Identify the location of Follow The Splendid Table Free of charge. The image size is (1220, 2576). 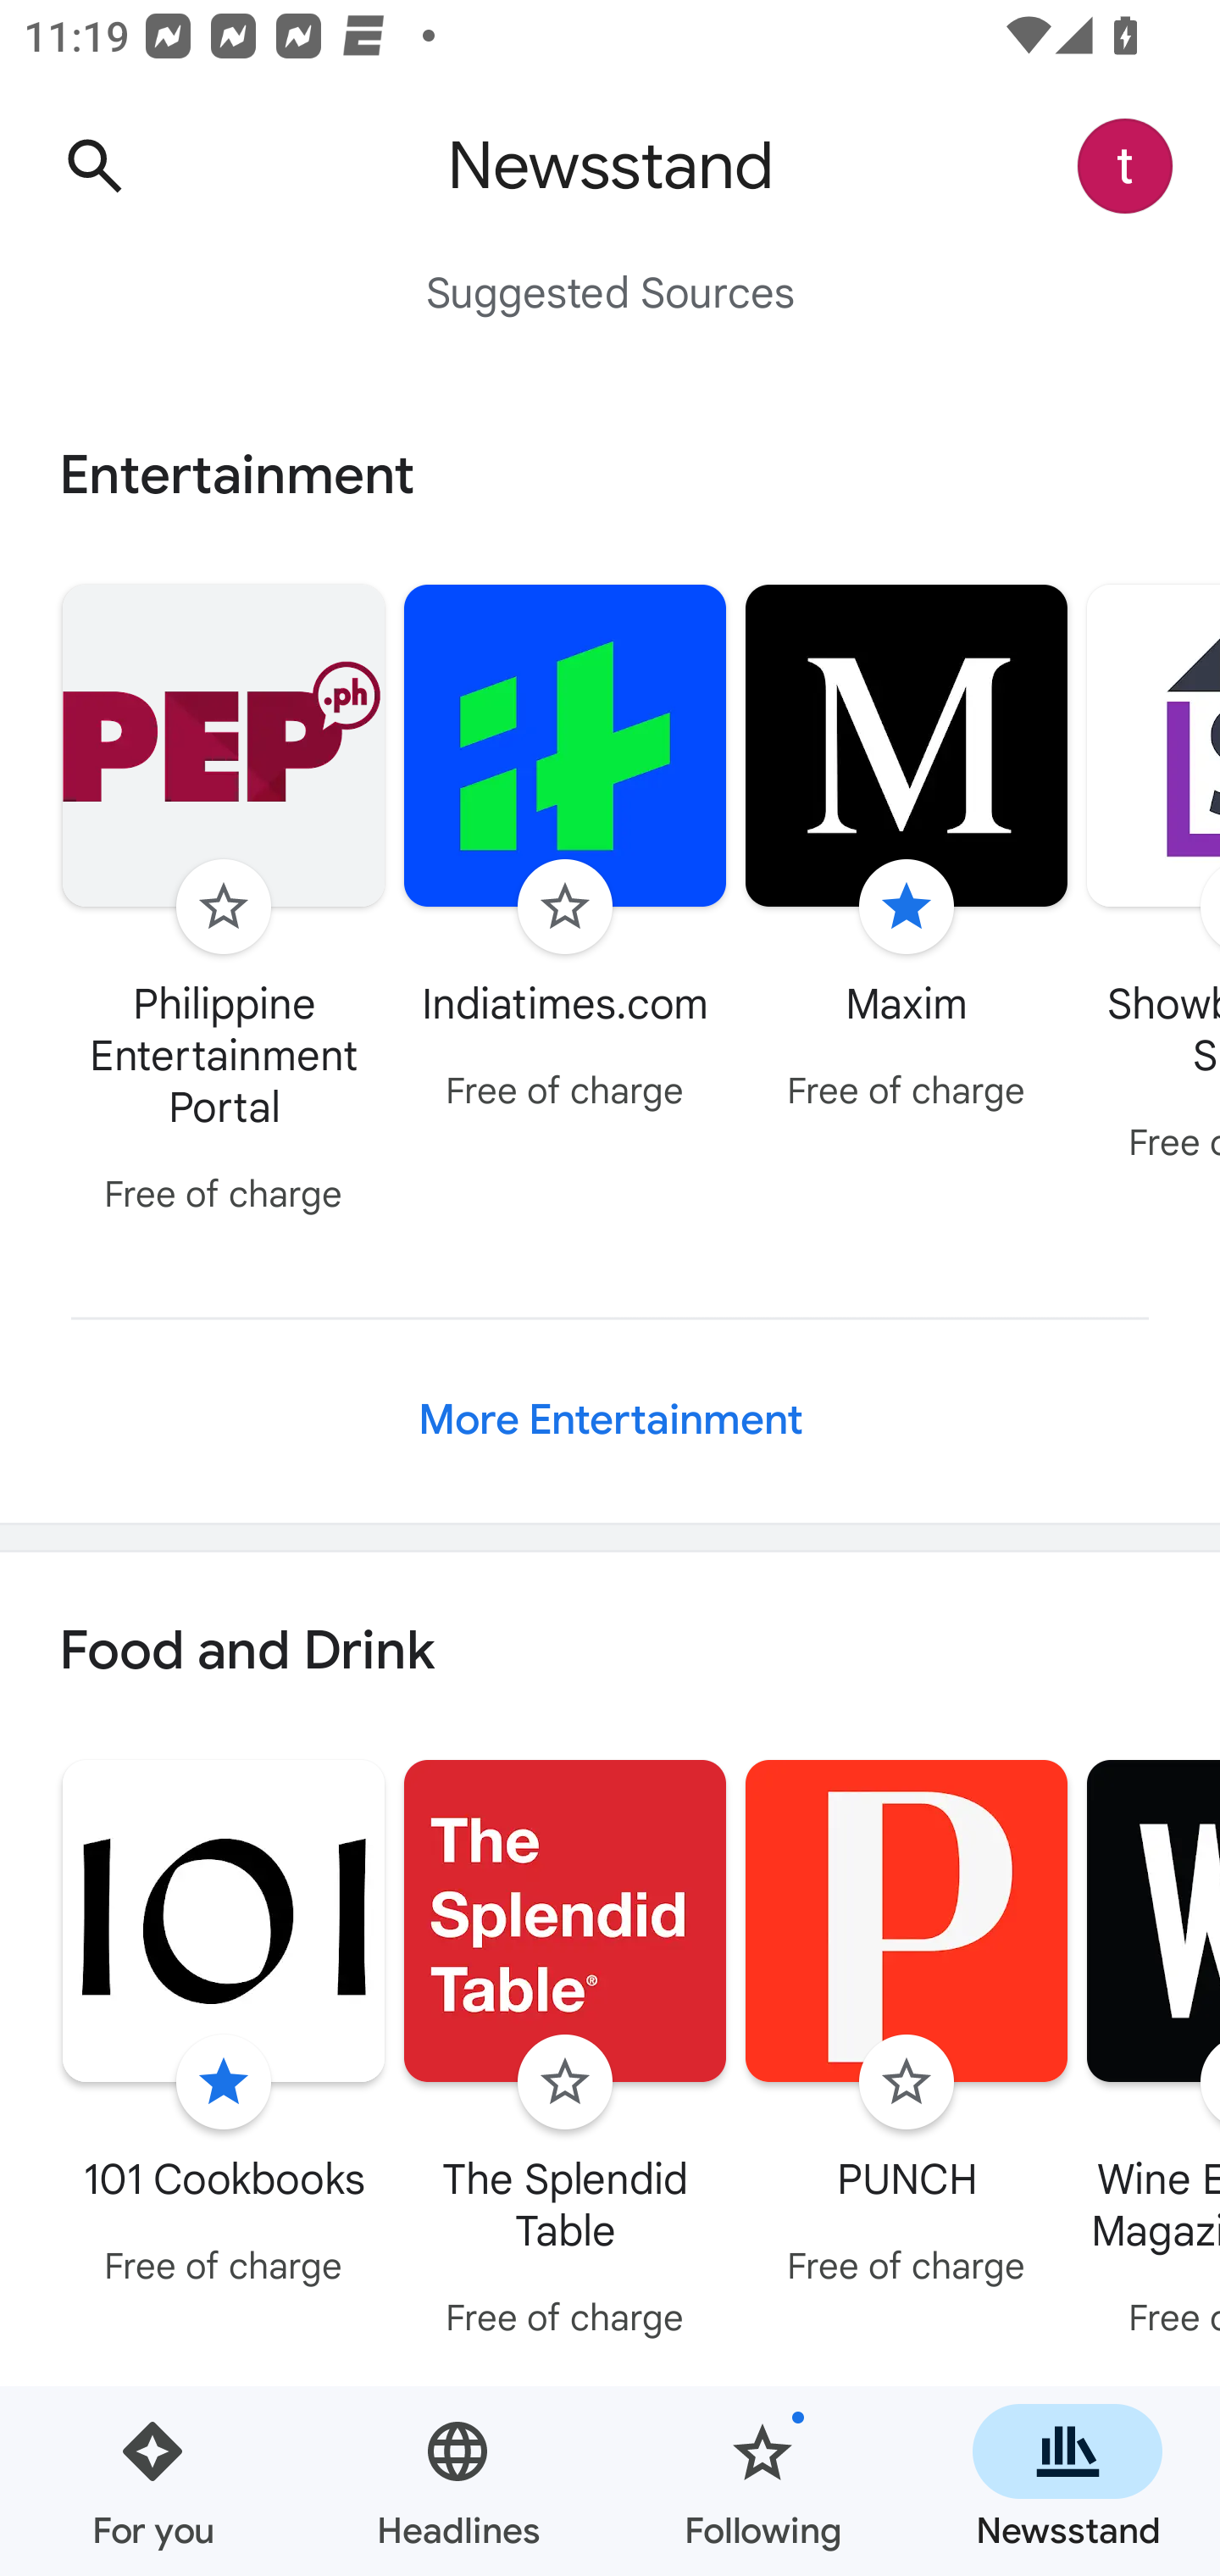
(565, 2054).